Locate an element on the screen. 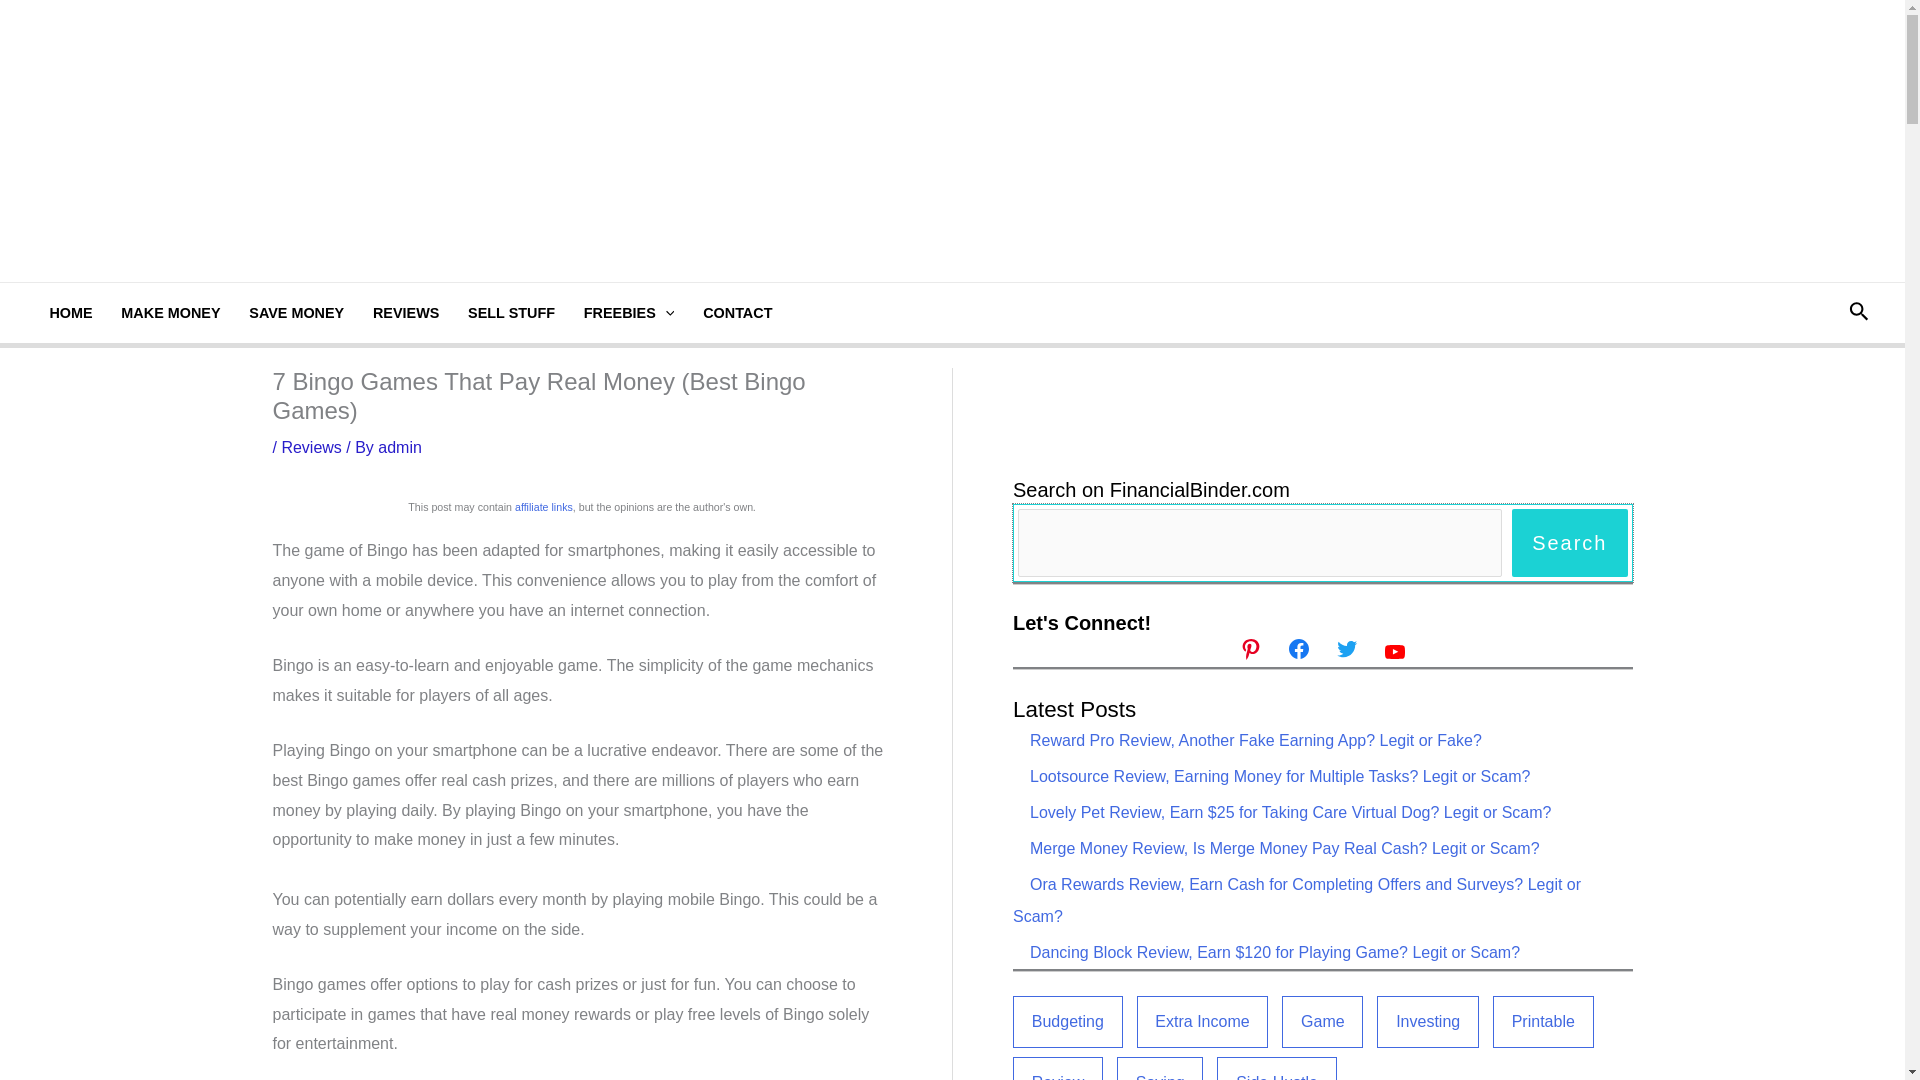  admin is located at coordinates (400, 446).